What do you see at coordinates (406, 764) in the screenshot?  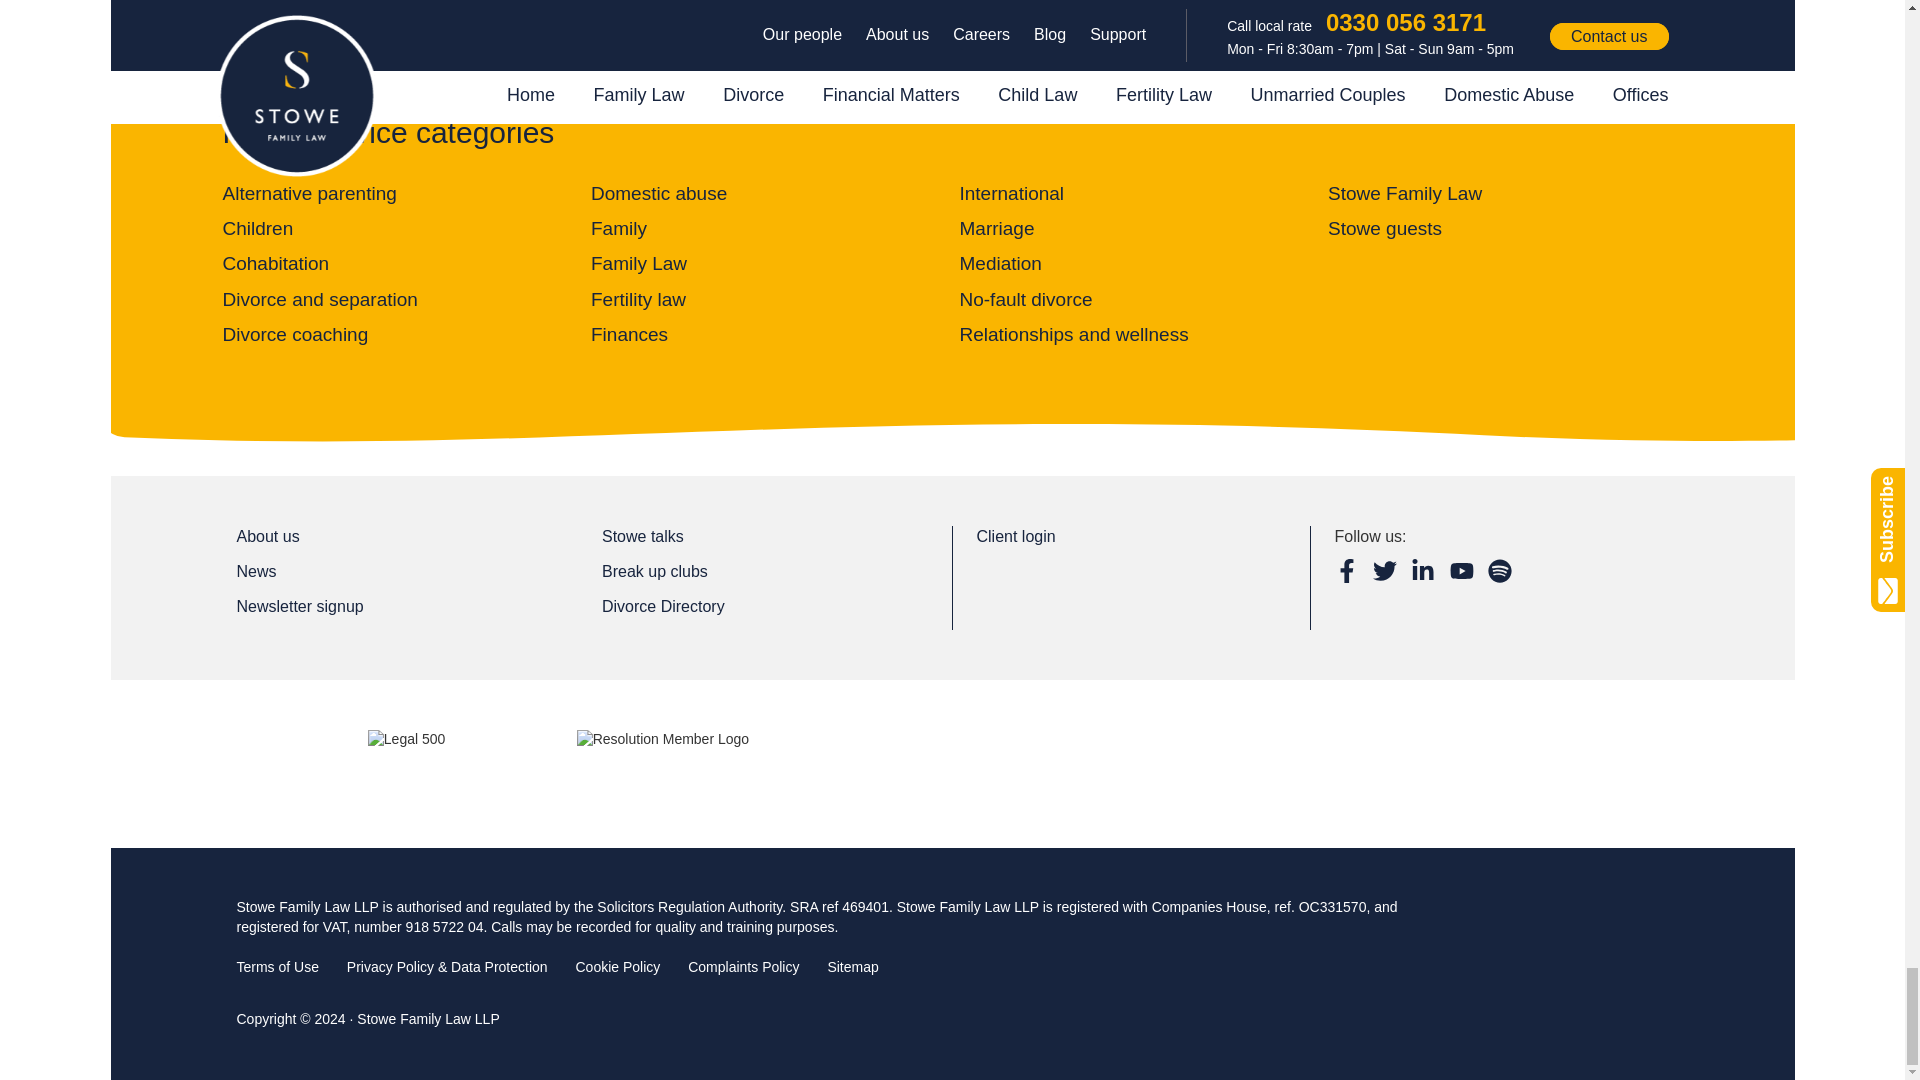 I see `legal500` at bounding box center [406, 764].